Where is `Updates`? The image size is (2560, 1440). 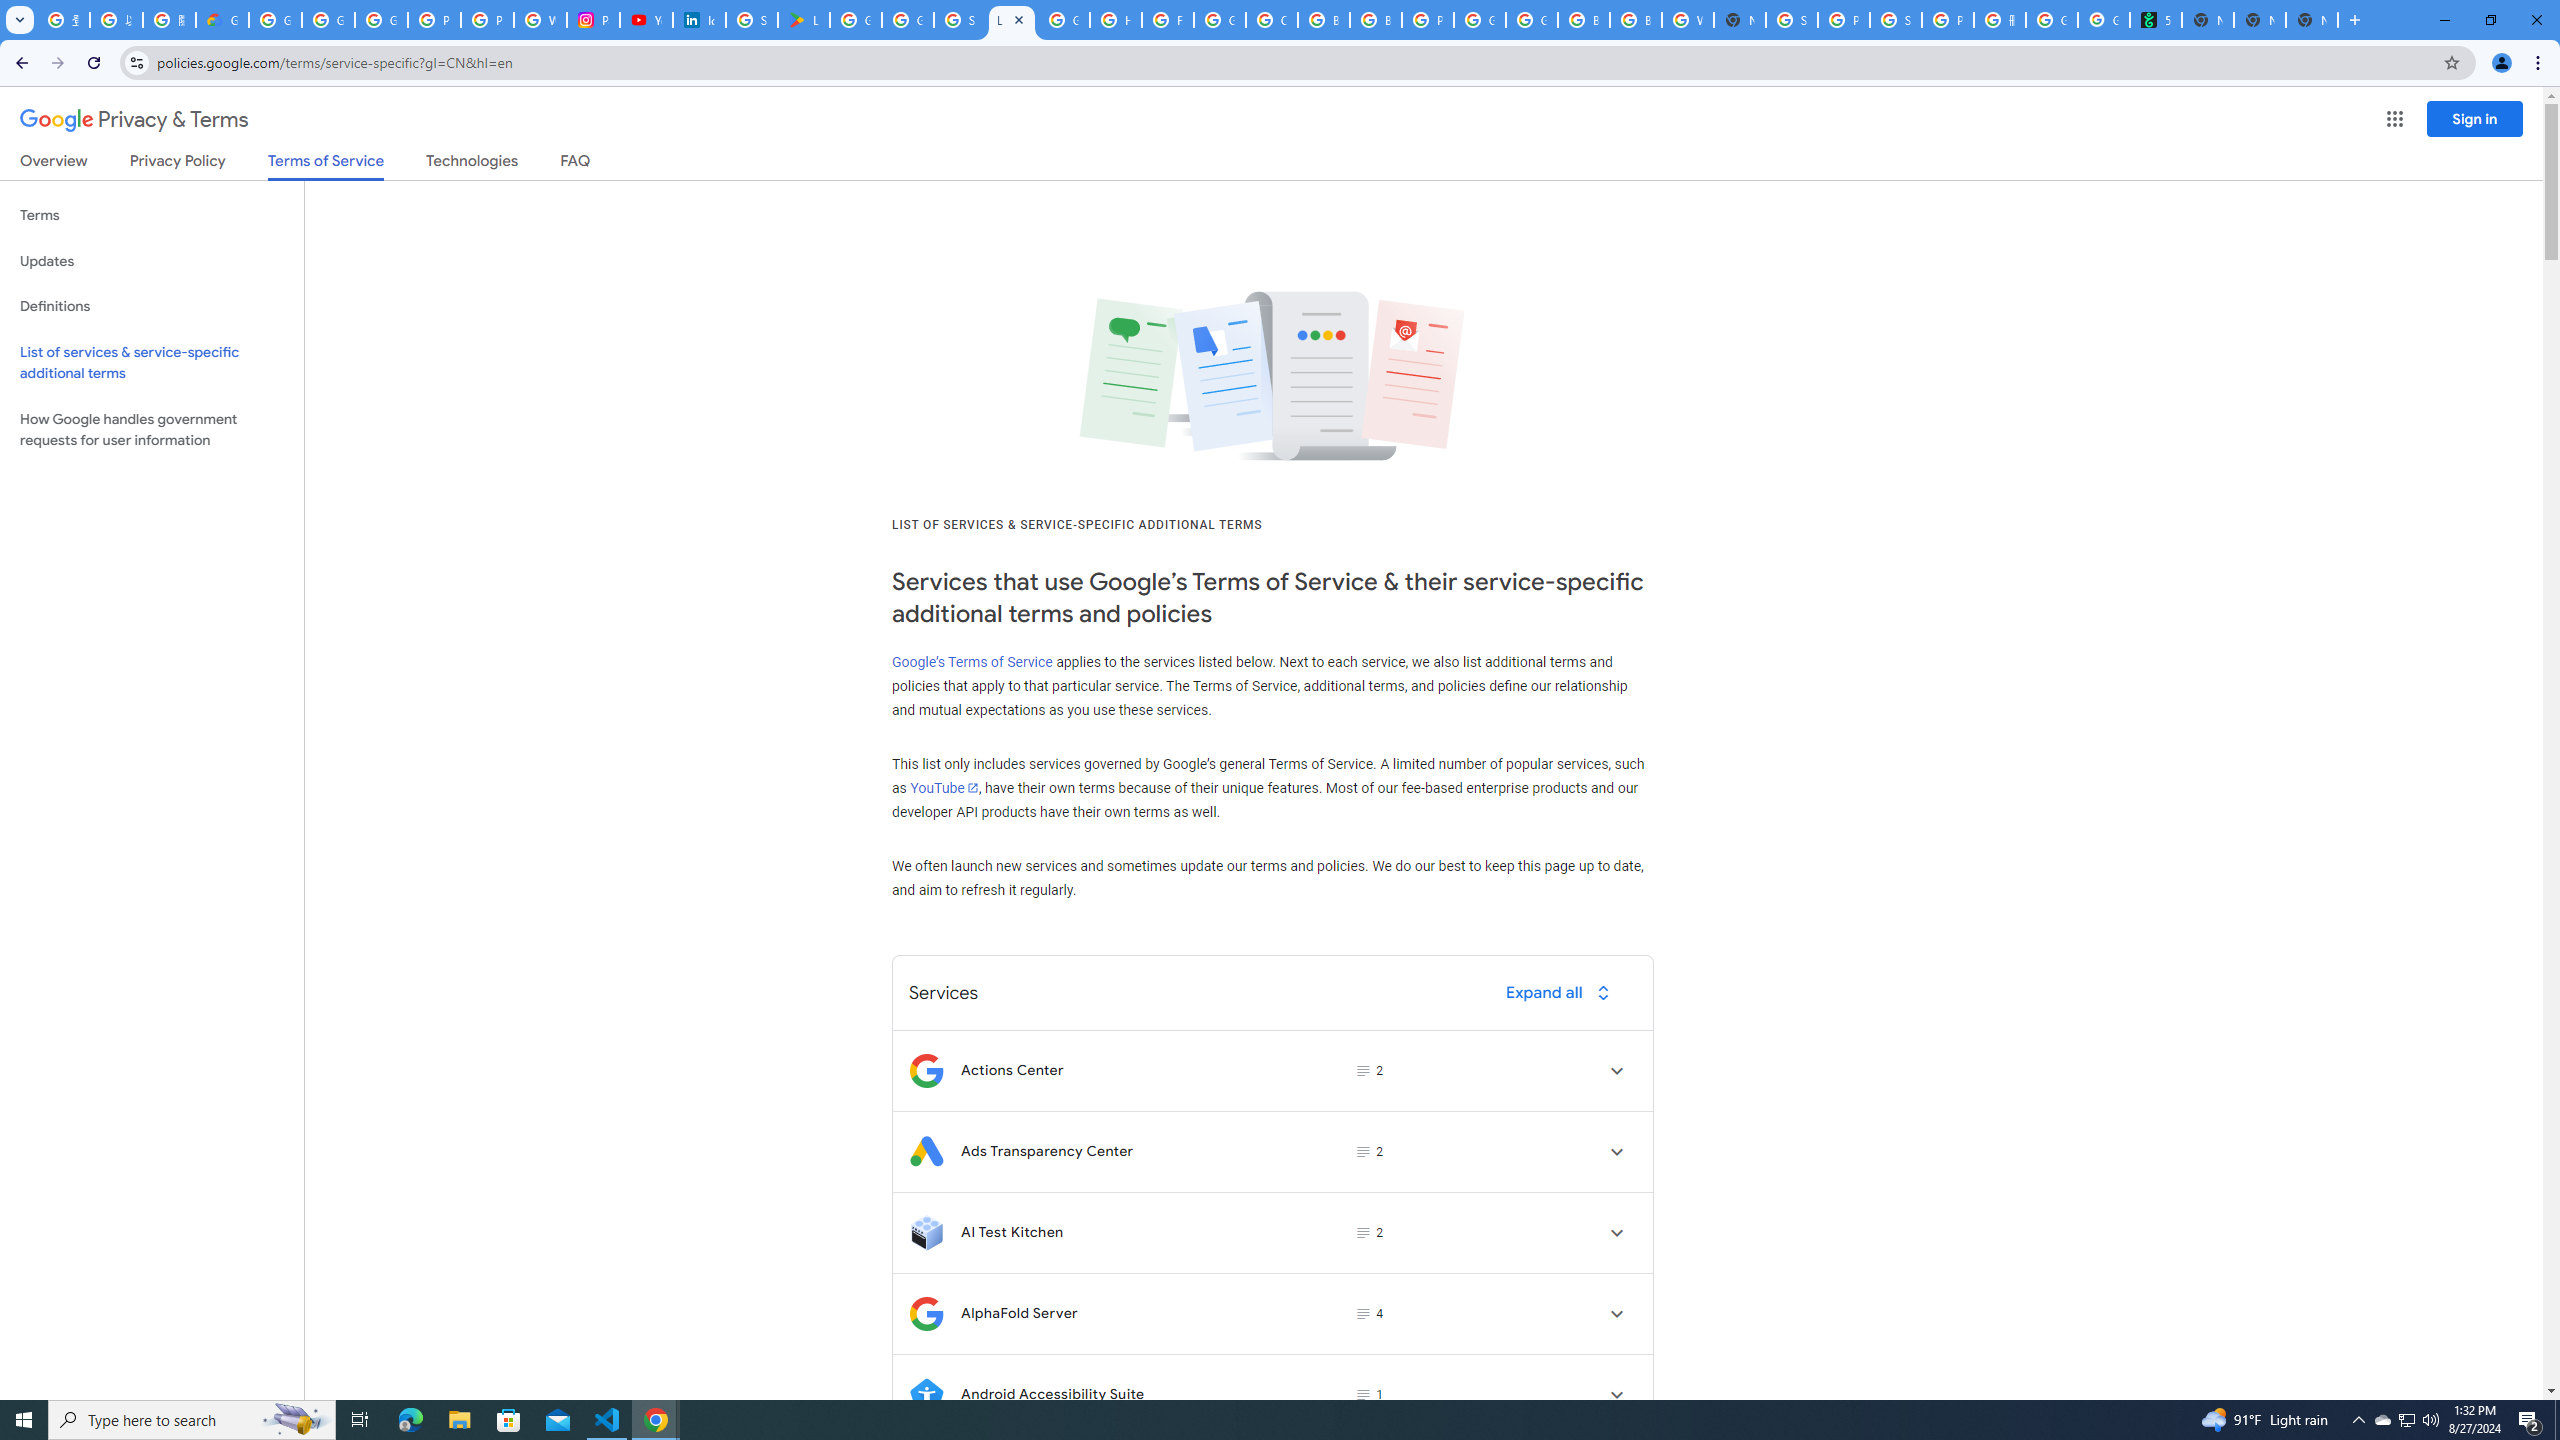
Updates is located at coordinates (152, 261).